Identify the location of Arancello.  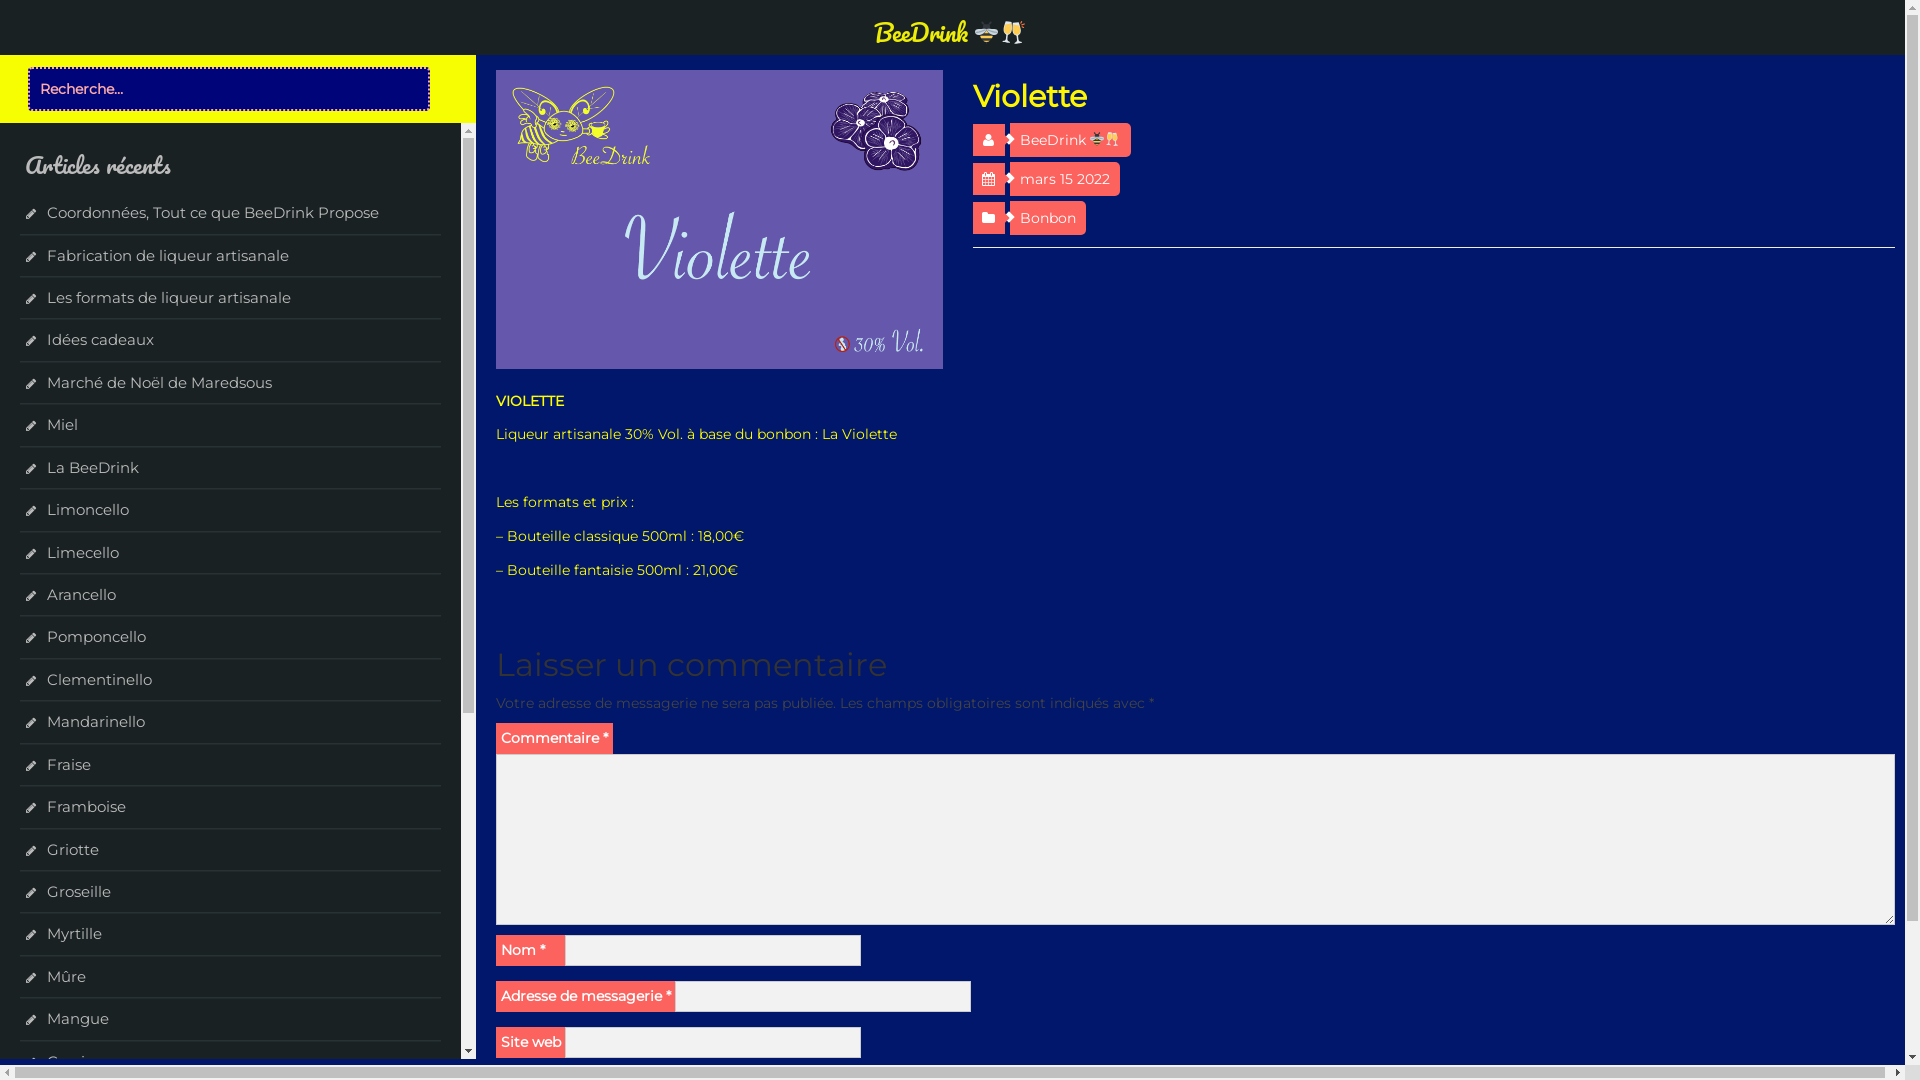
(82, 594).